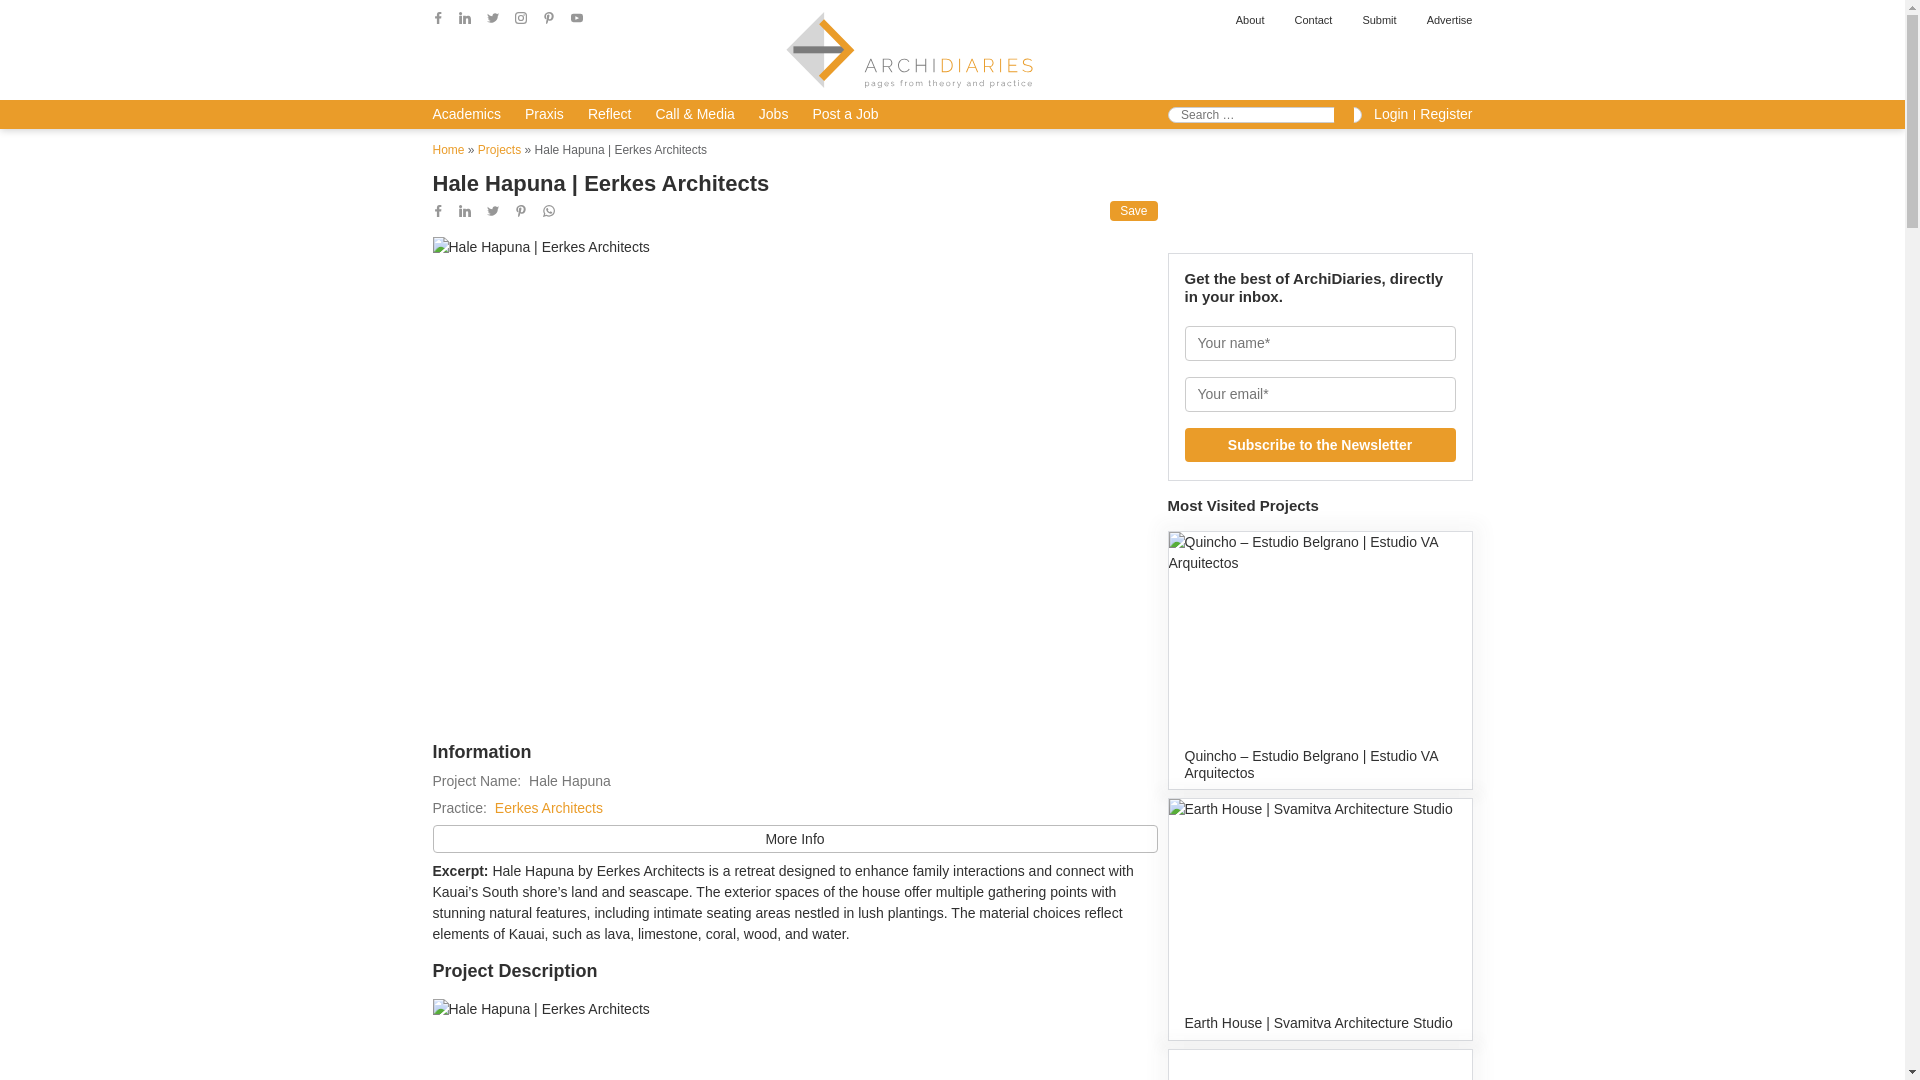  Describe the element at coordinates (1390, 114) in the screenshot. I see `Login` at that location.